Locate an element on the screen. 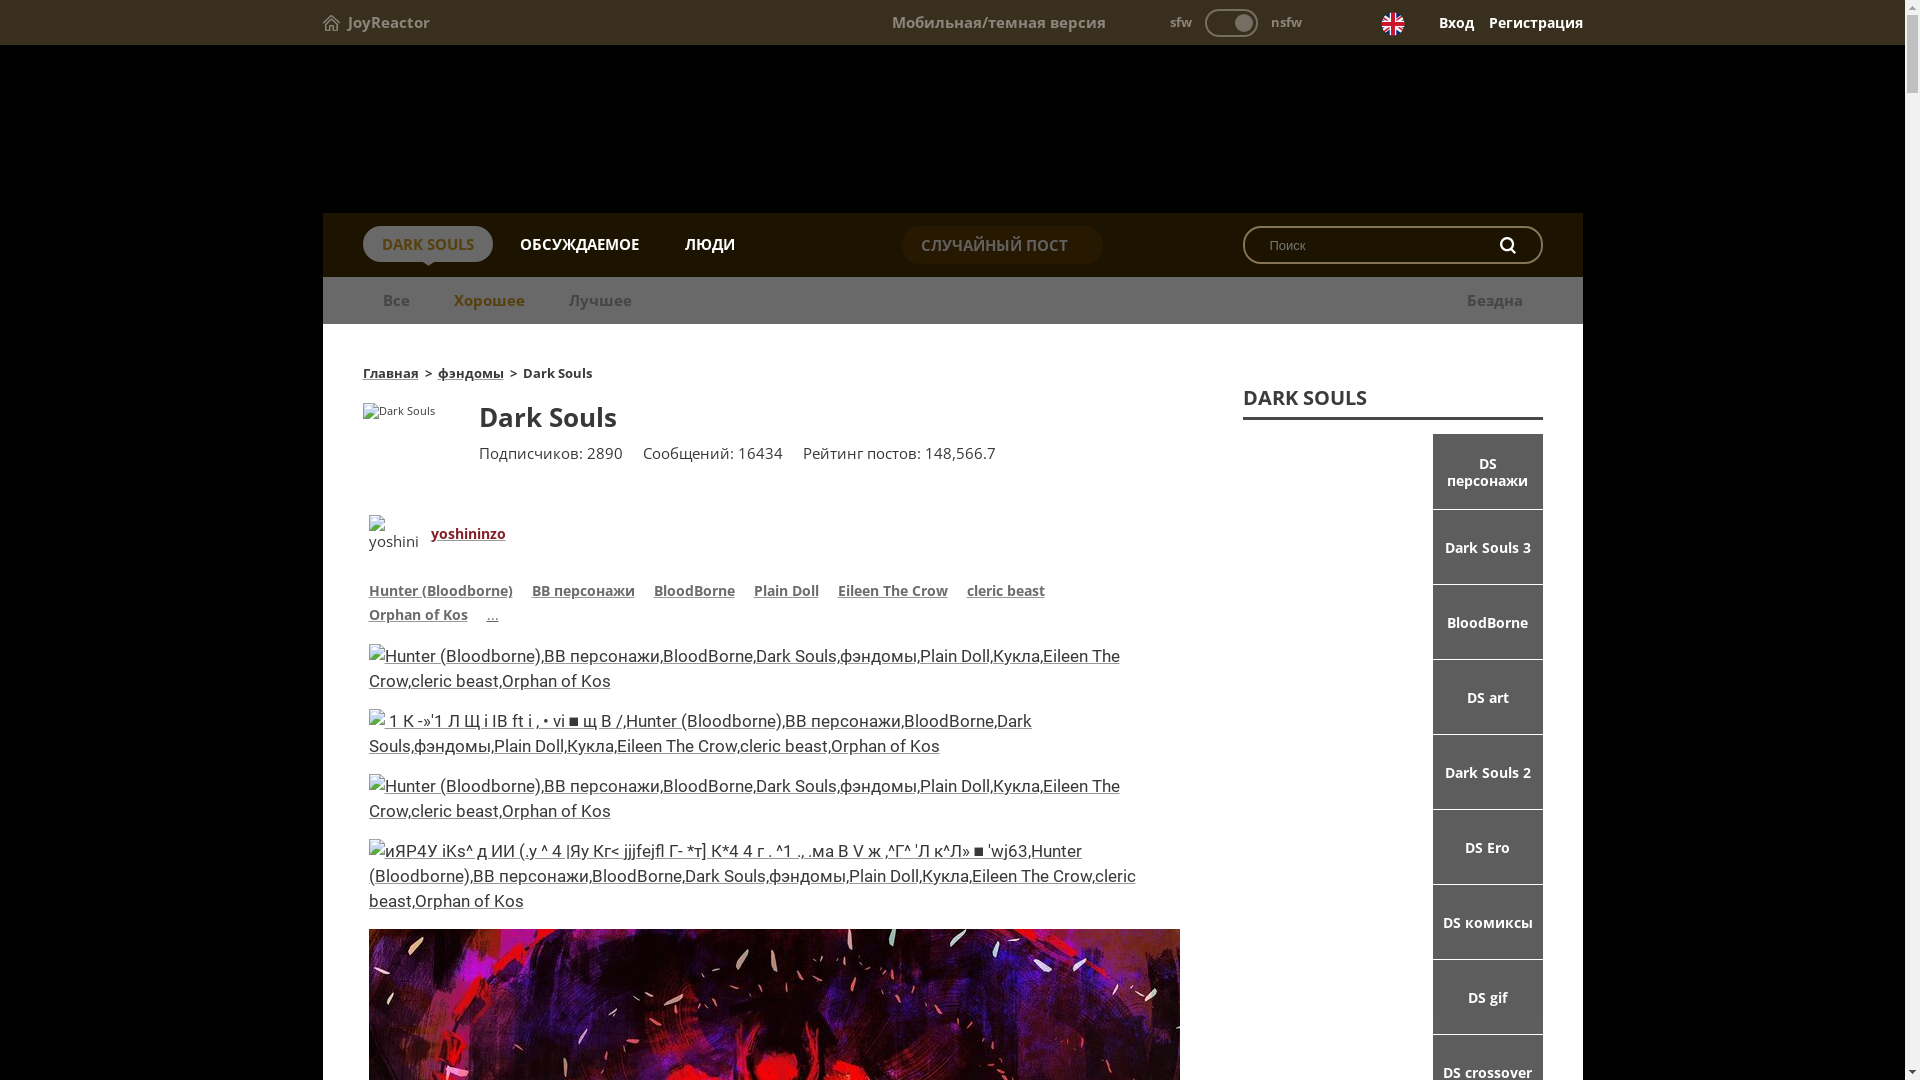  JoyReactor is located at coordinates (376, 22).